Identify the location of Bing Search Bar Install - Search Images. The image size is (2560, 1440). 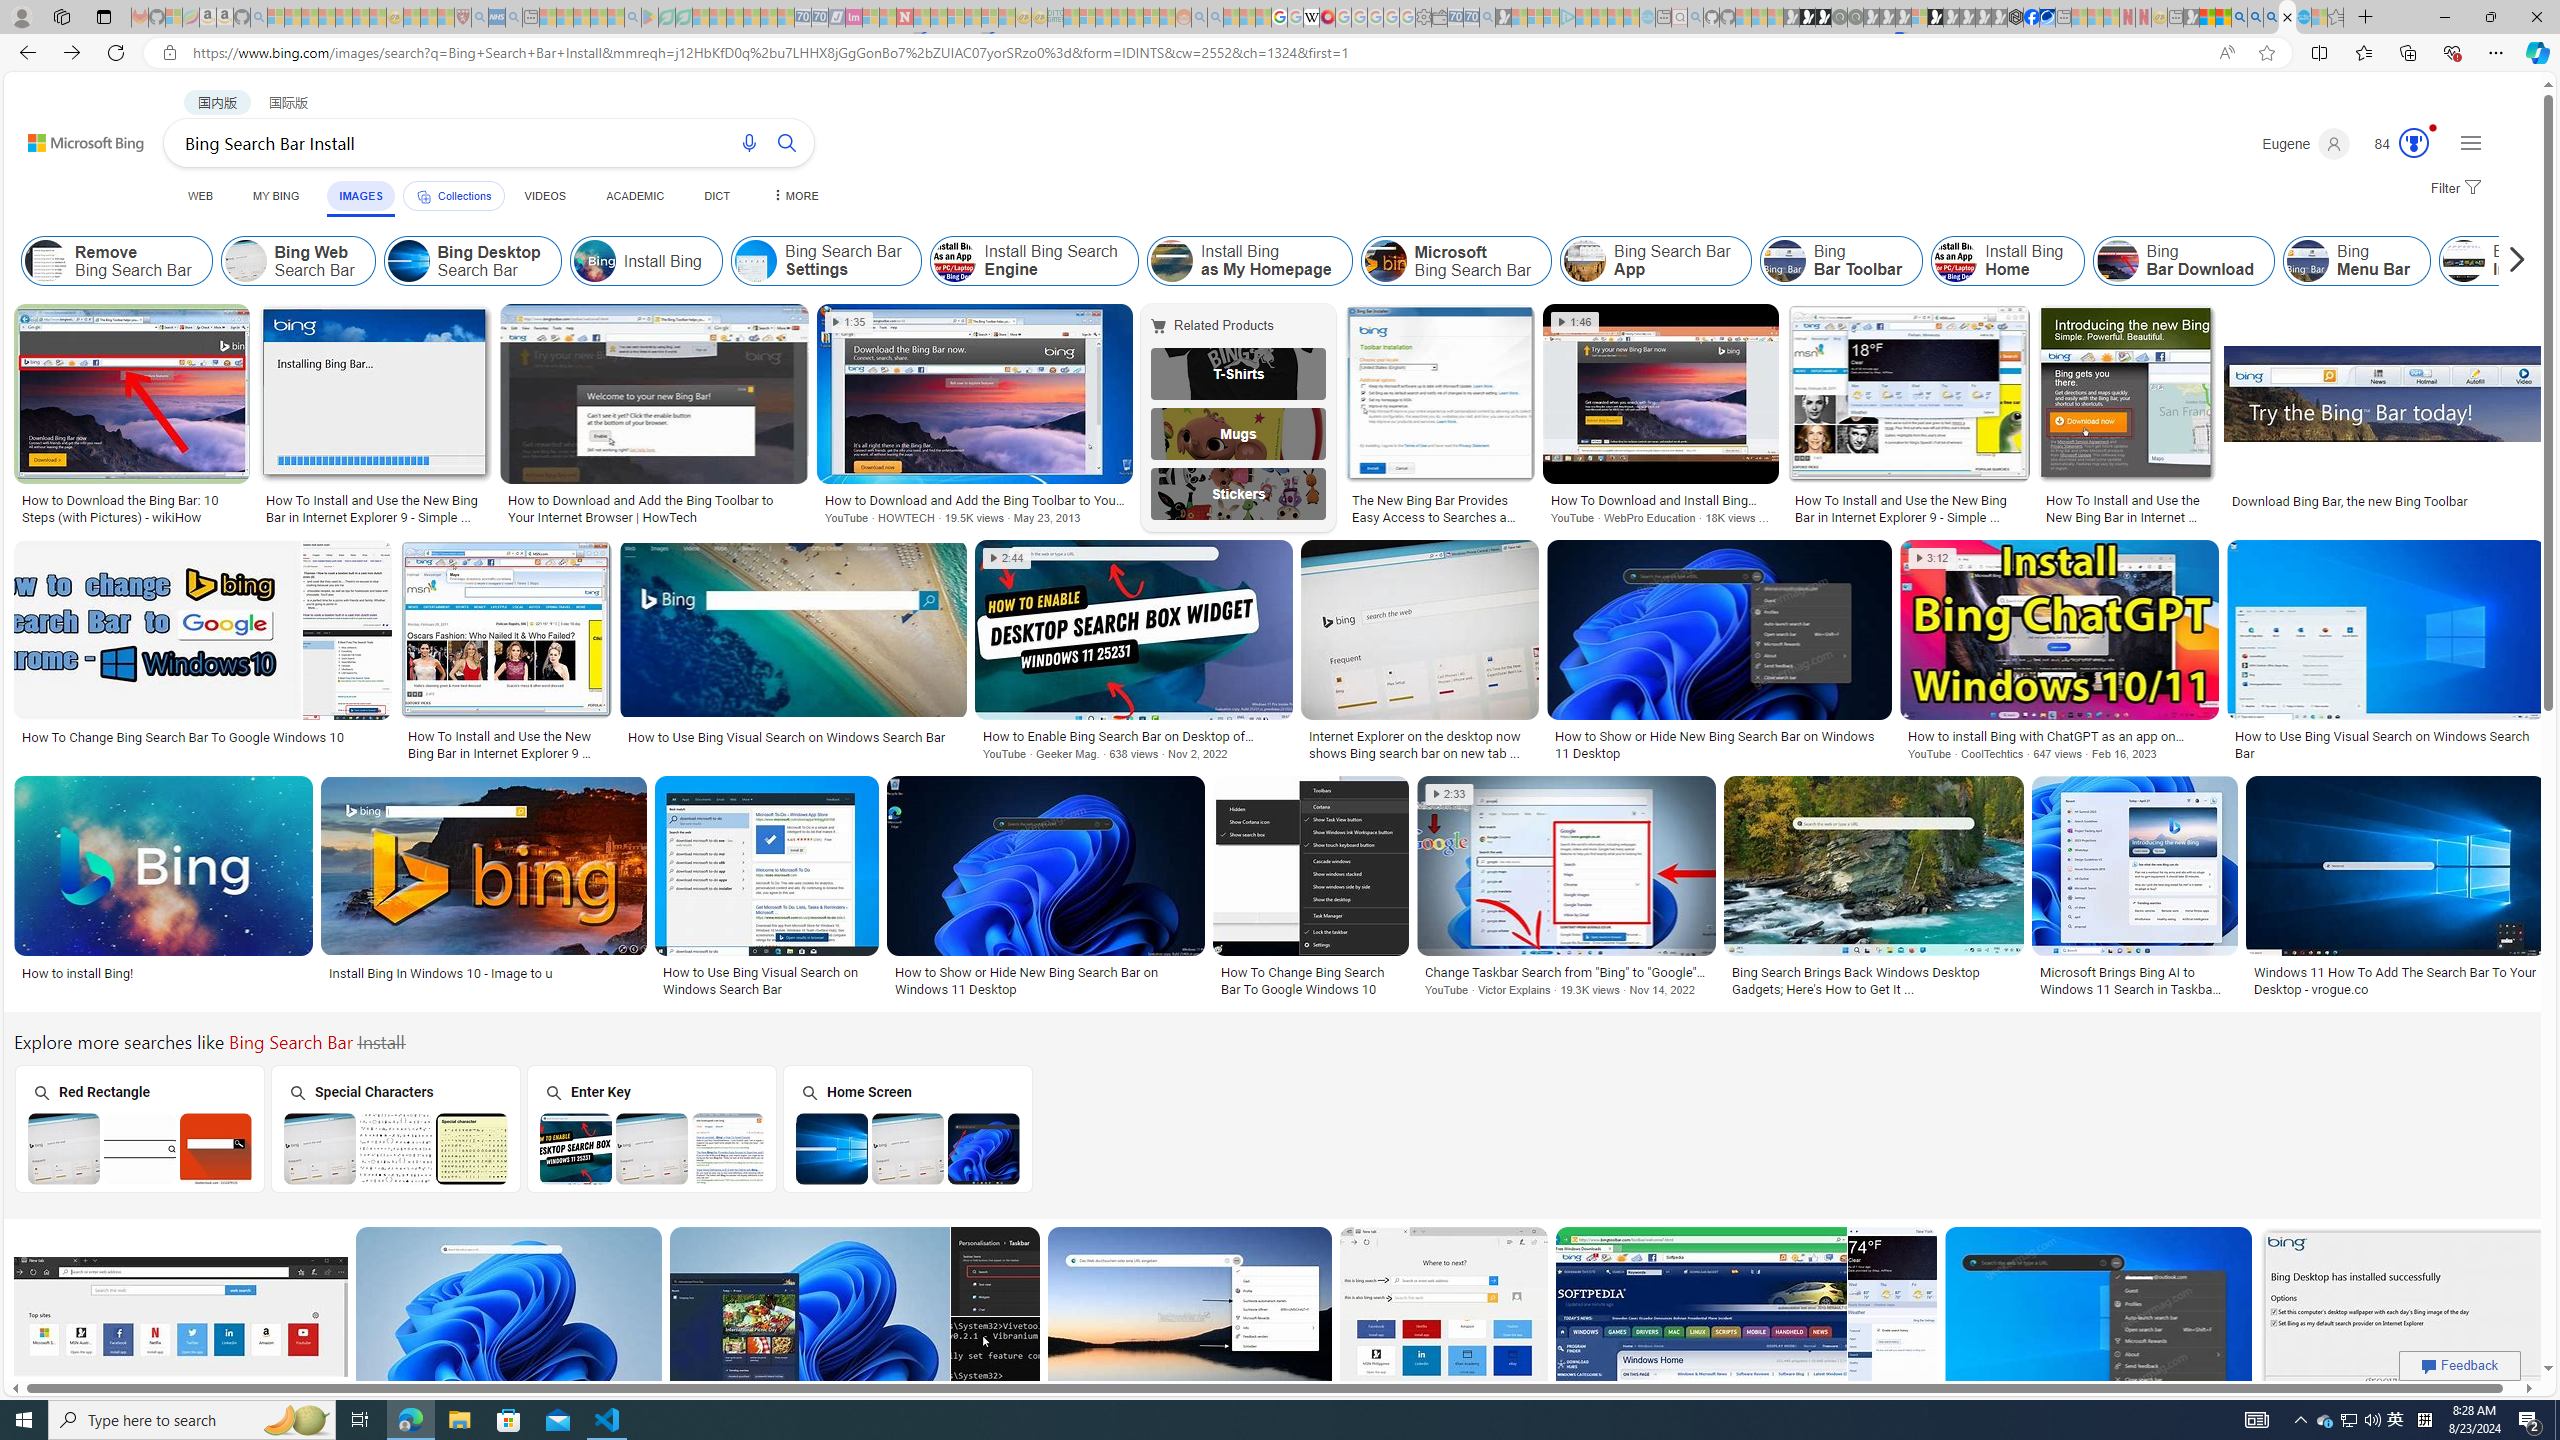
(2287, 17).